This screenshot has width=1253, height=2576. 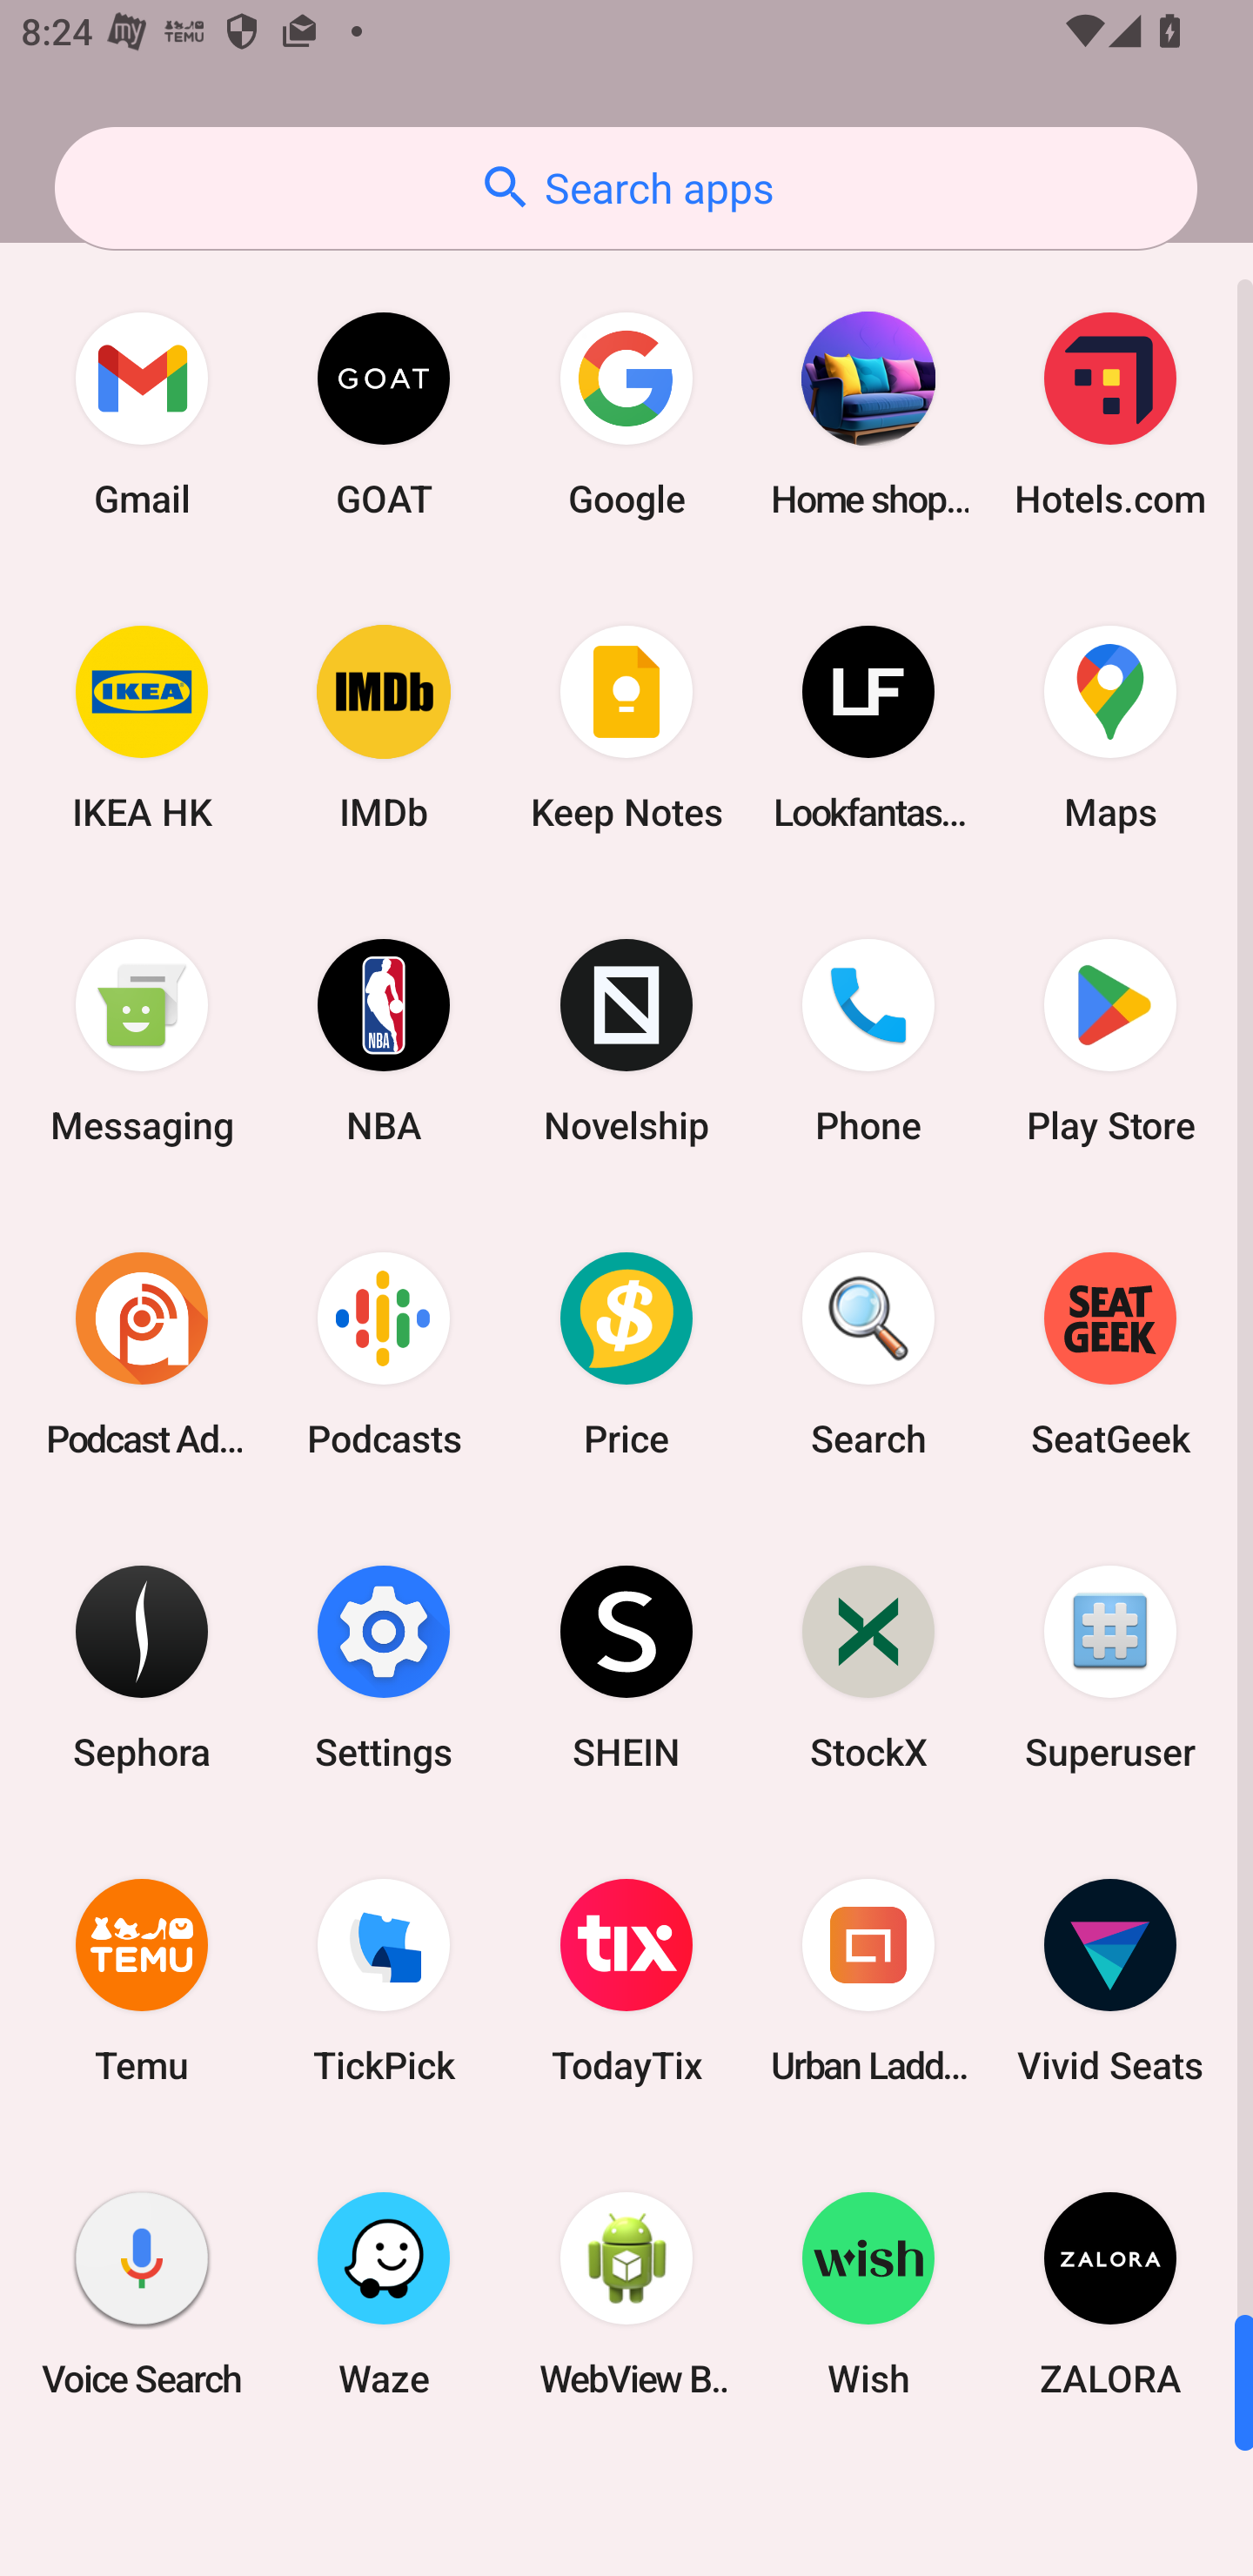 I want to click on   Search apps, so click(x=626, y=188).